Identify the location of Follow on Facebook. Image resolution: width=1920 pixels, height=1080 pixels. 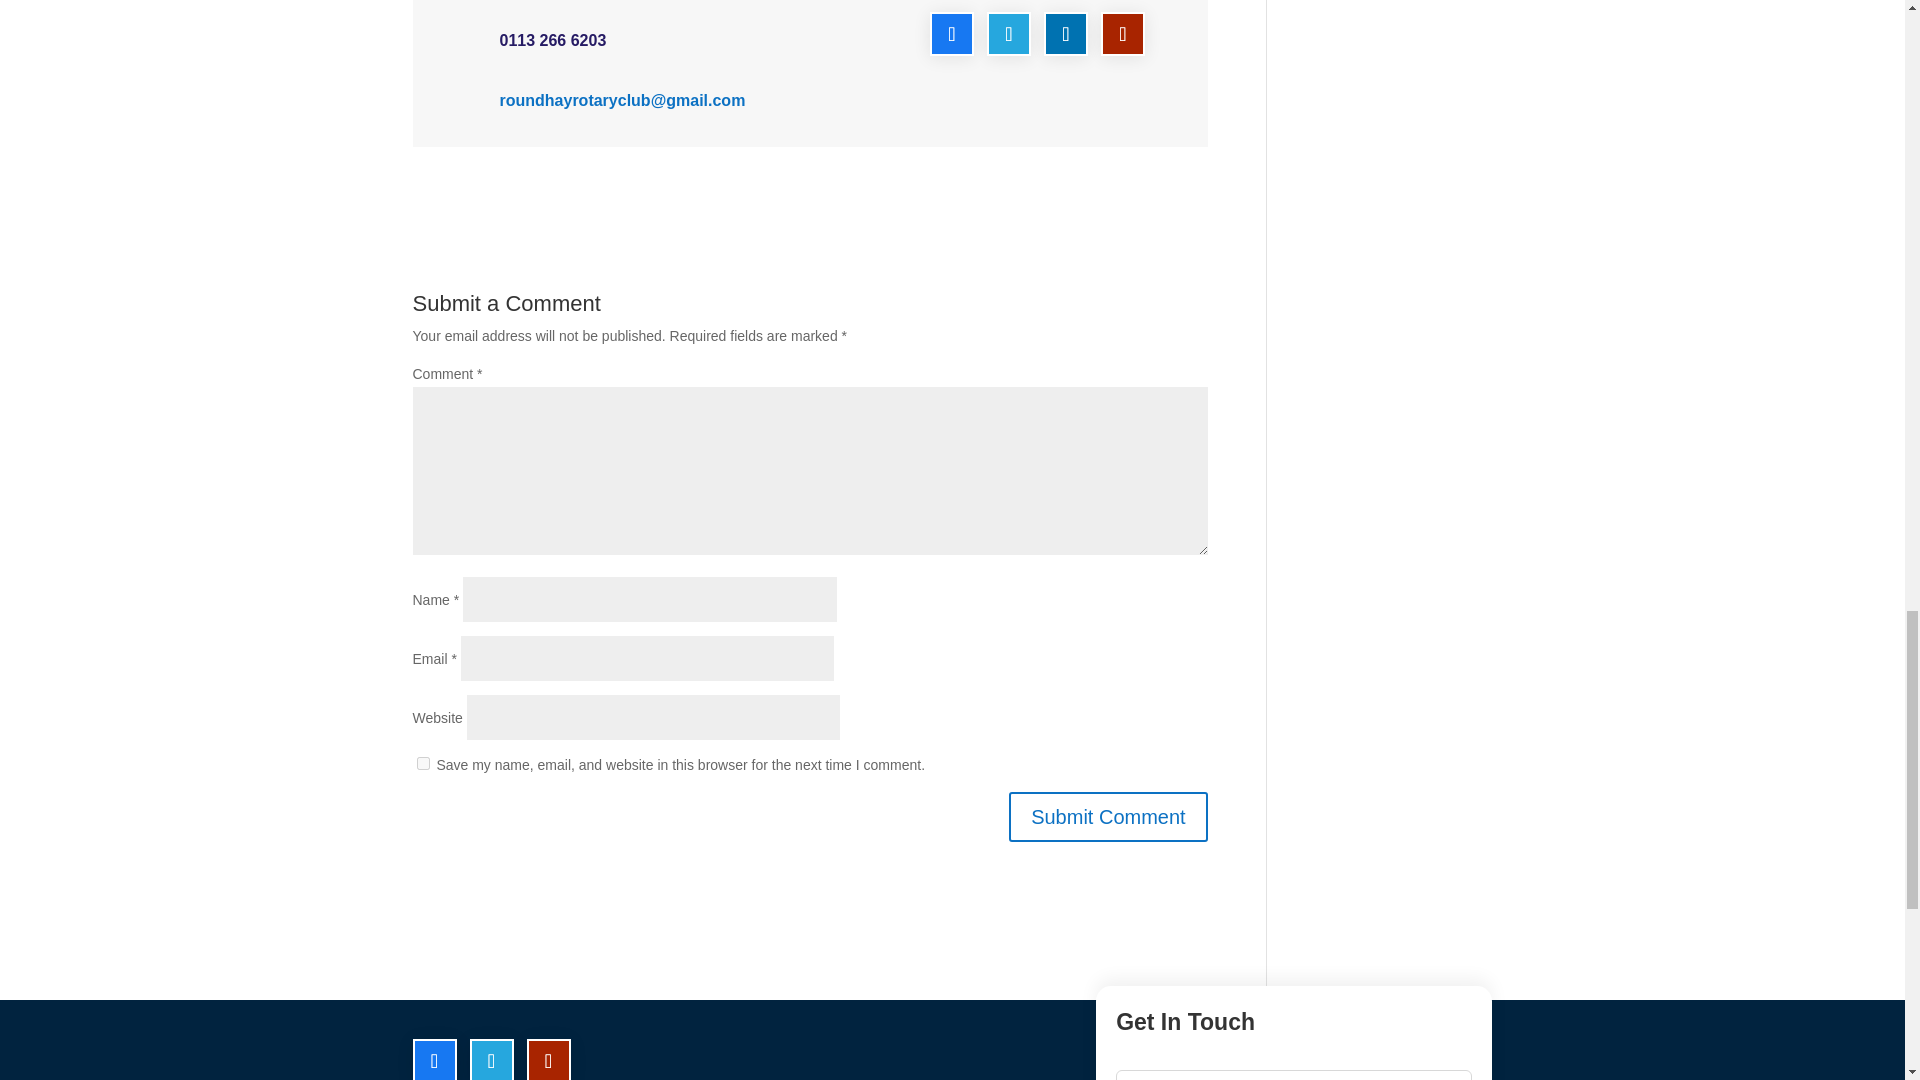
(951, 34).